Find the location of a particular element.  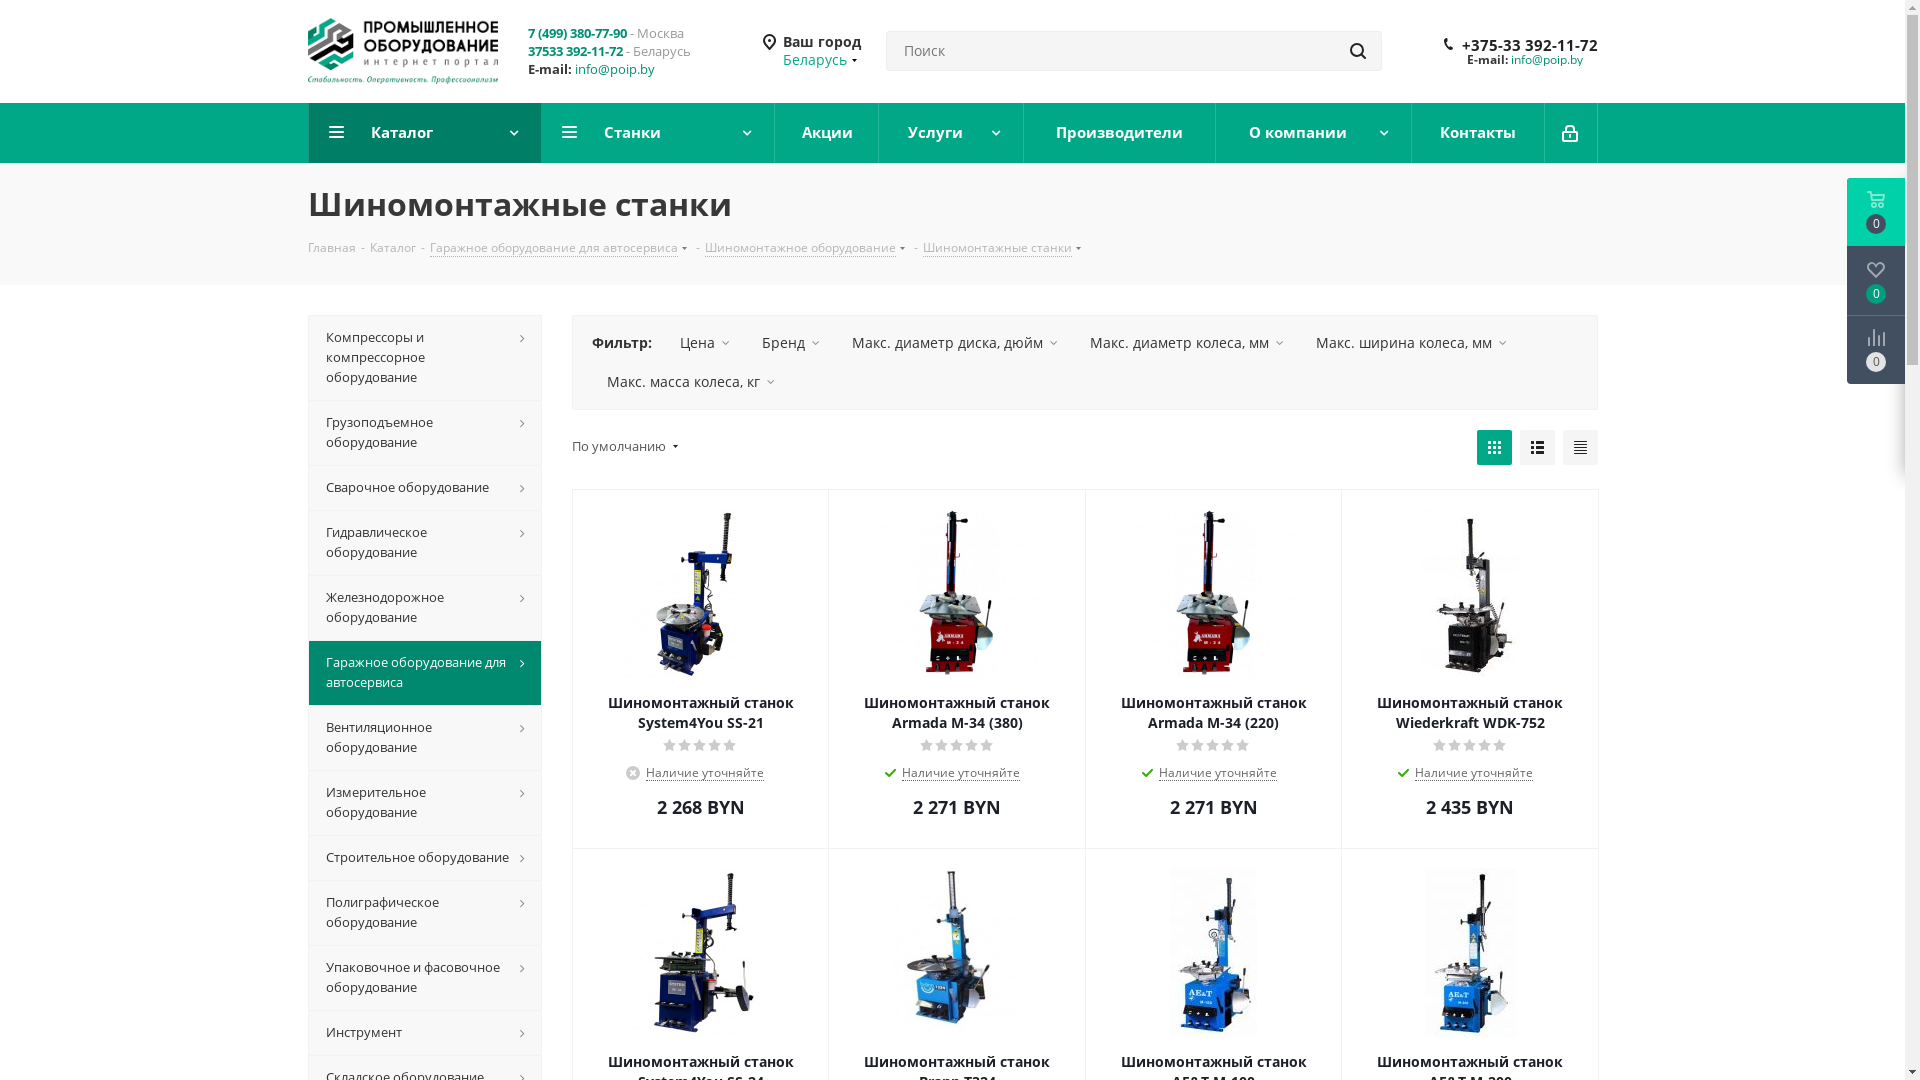

2 is located at coordinates (942, 746).